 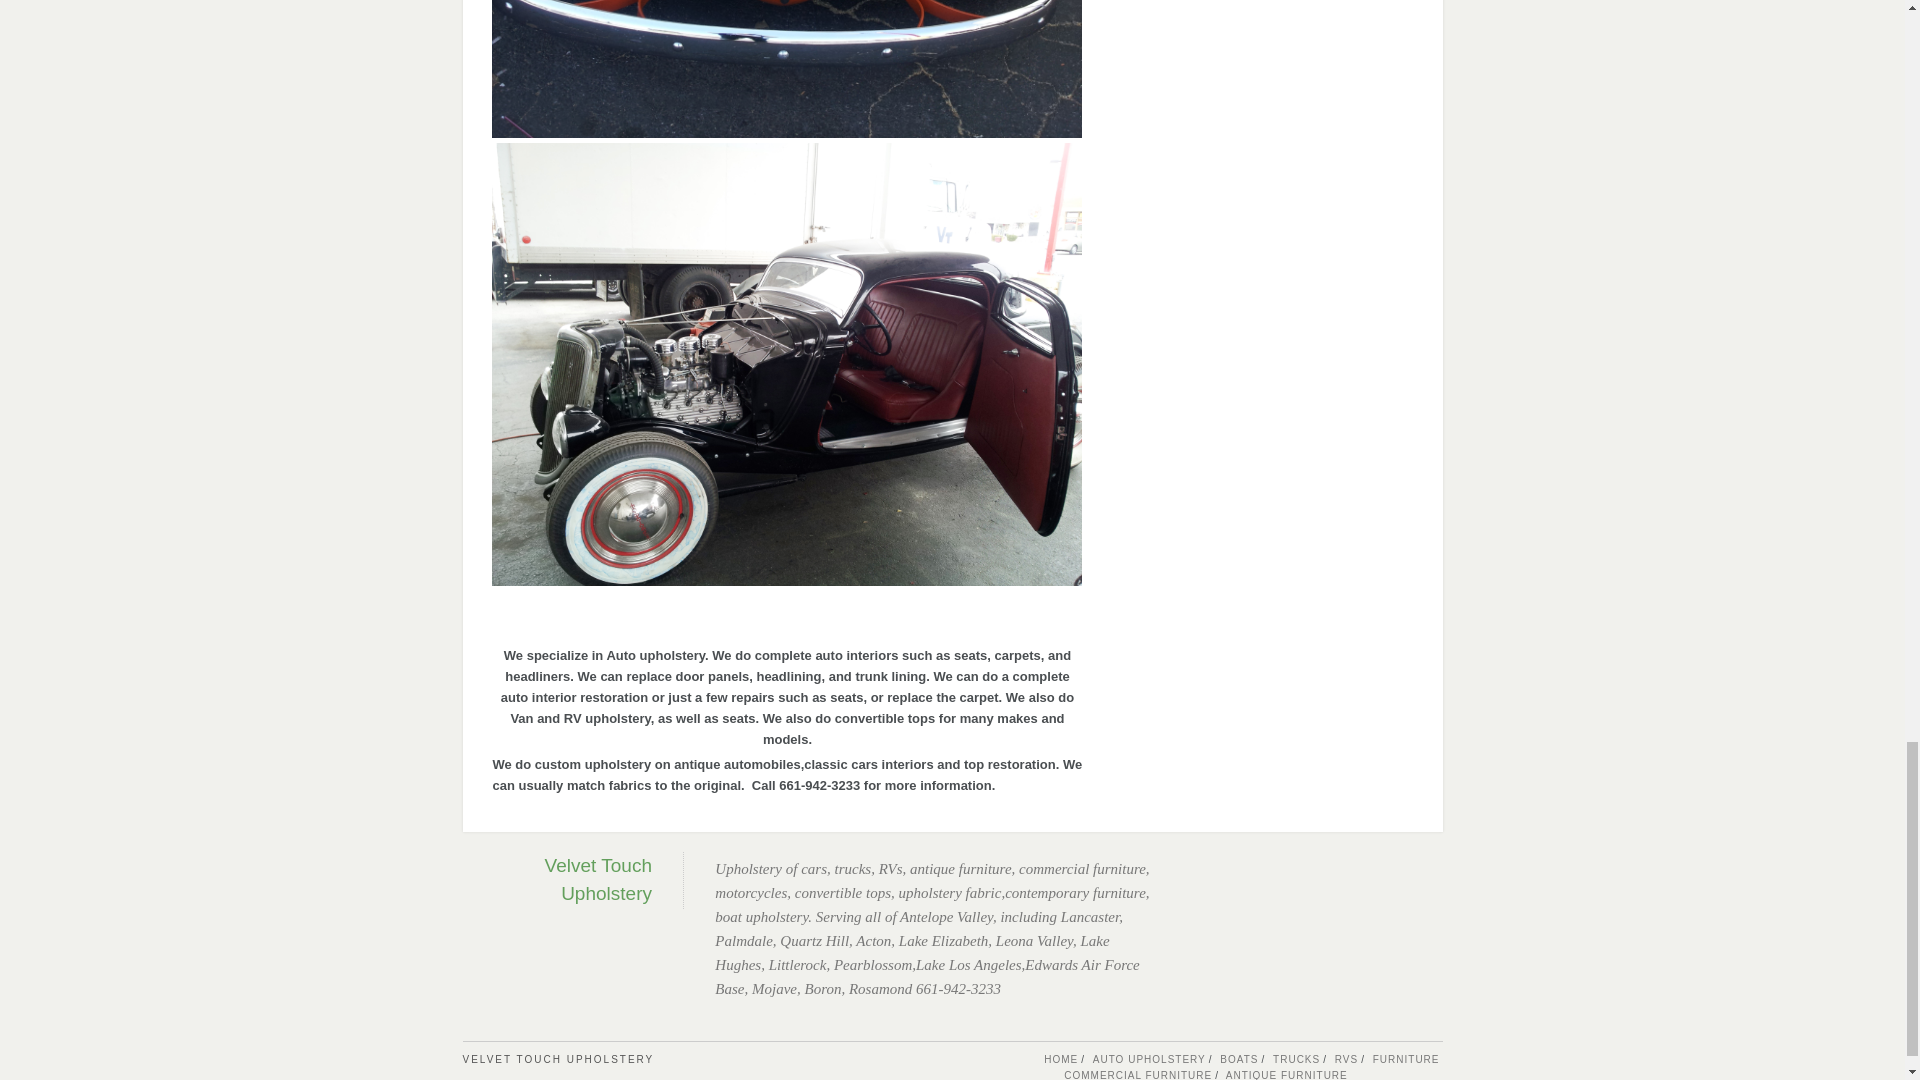 What do you see at coordinates (1238, 1059) in the screenshot?
I see `BOATS` at bounding box center [1238, 1059].